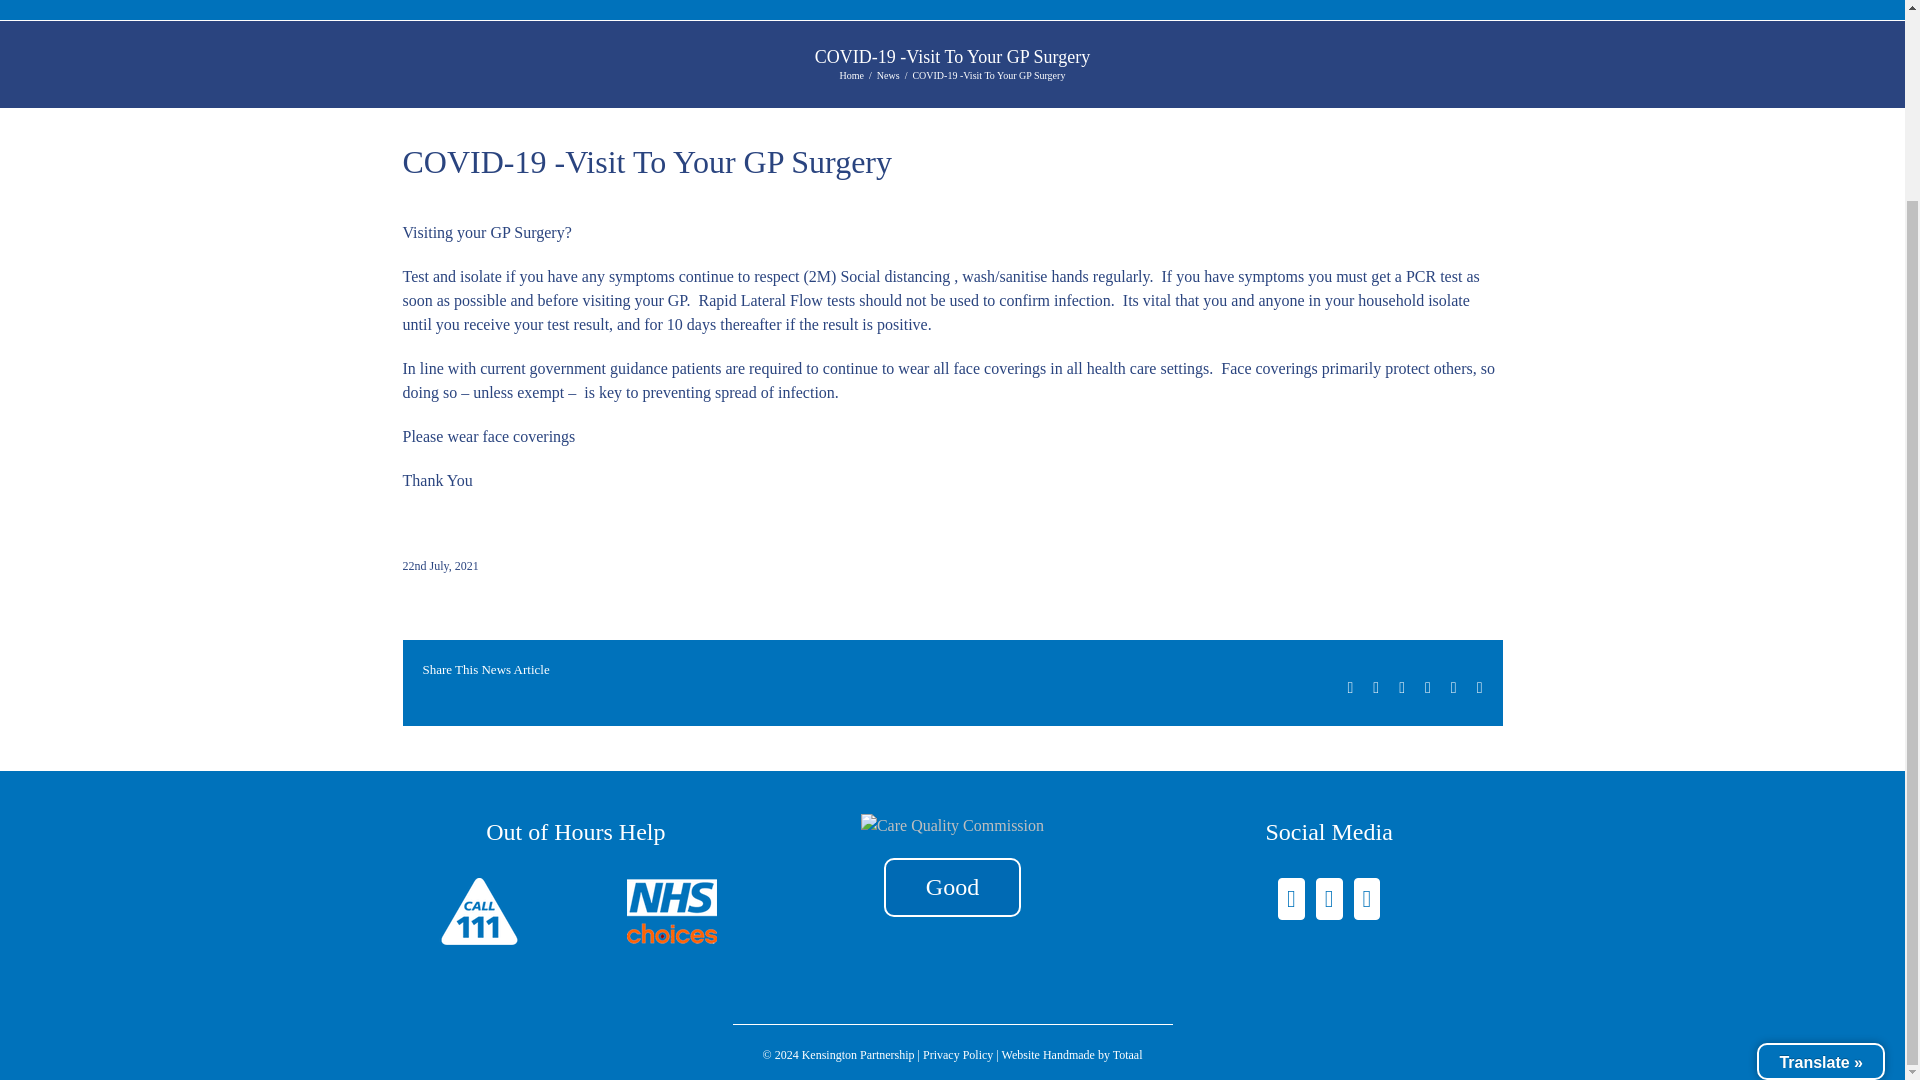 This screenshot has height=1080, width=1920. What do you see at coordinates (670, 10) in the screenshot?
I see `Opening` at bounding box center [670, 10].